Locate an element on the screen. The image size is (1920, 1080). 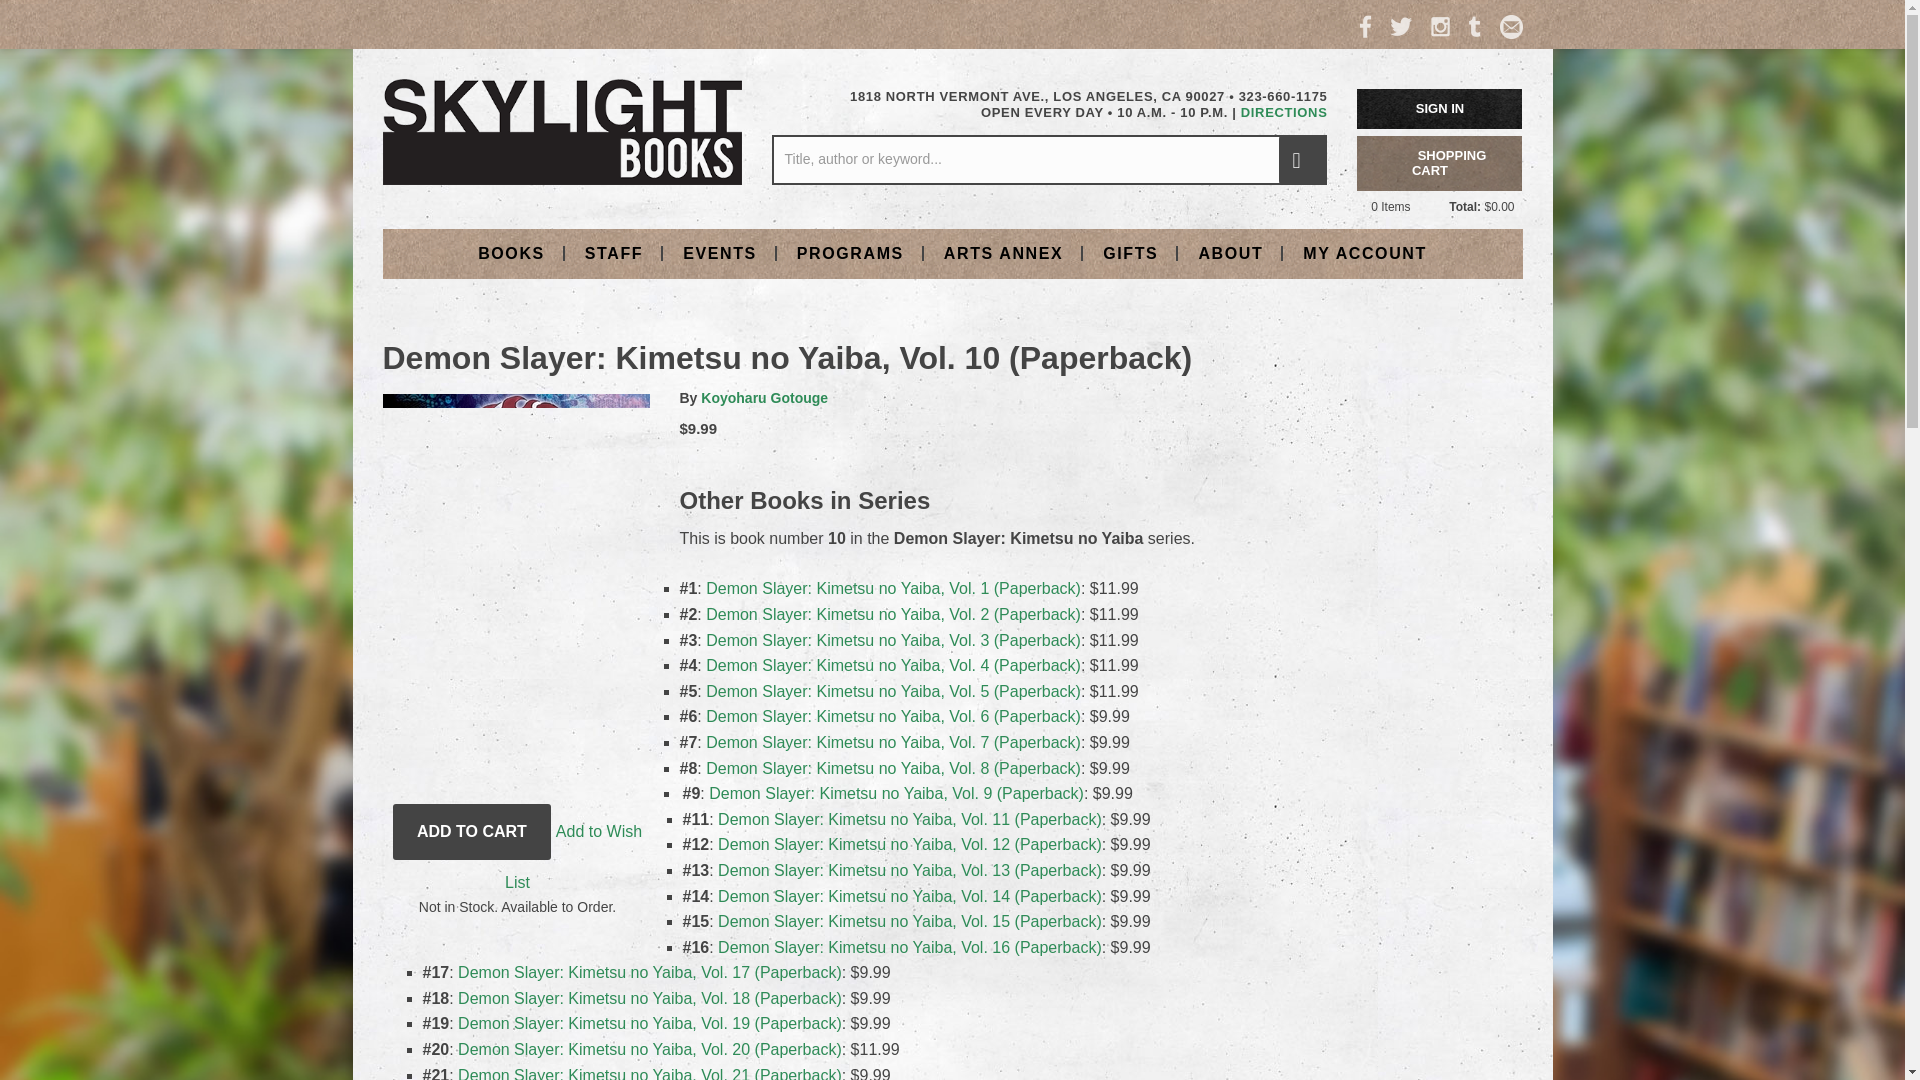
GIFTS is located at coordinates (1130, 252).